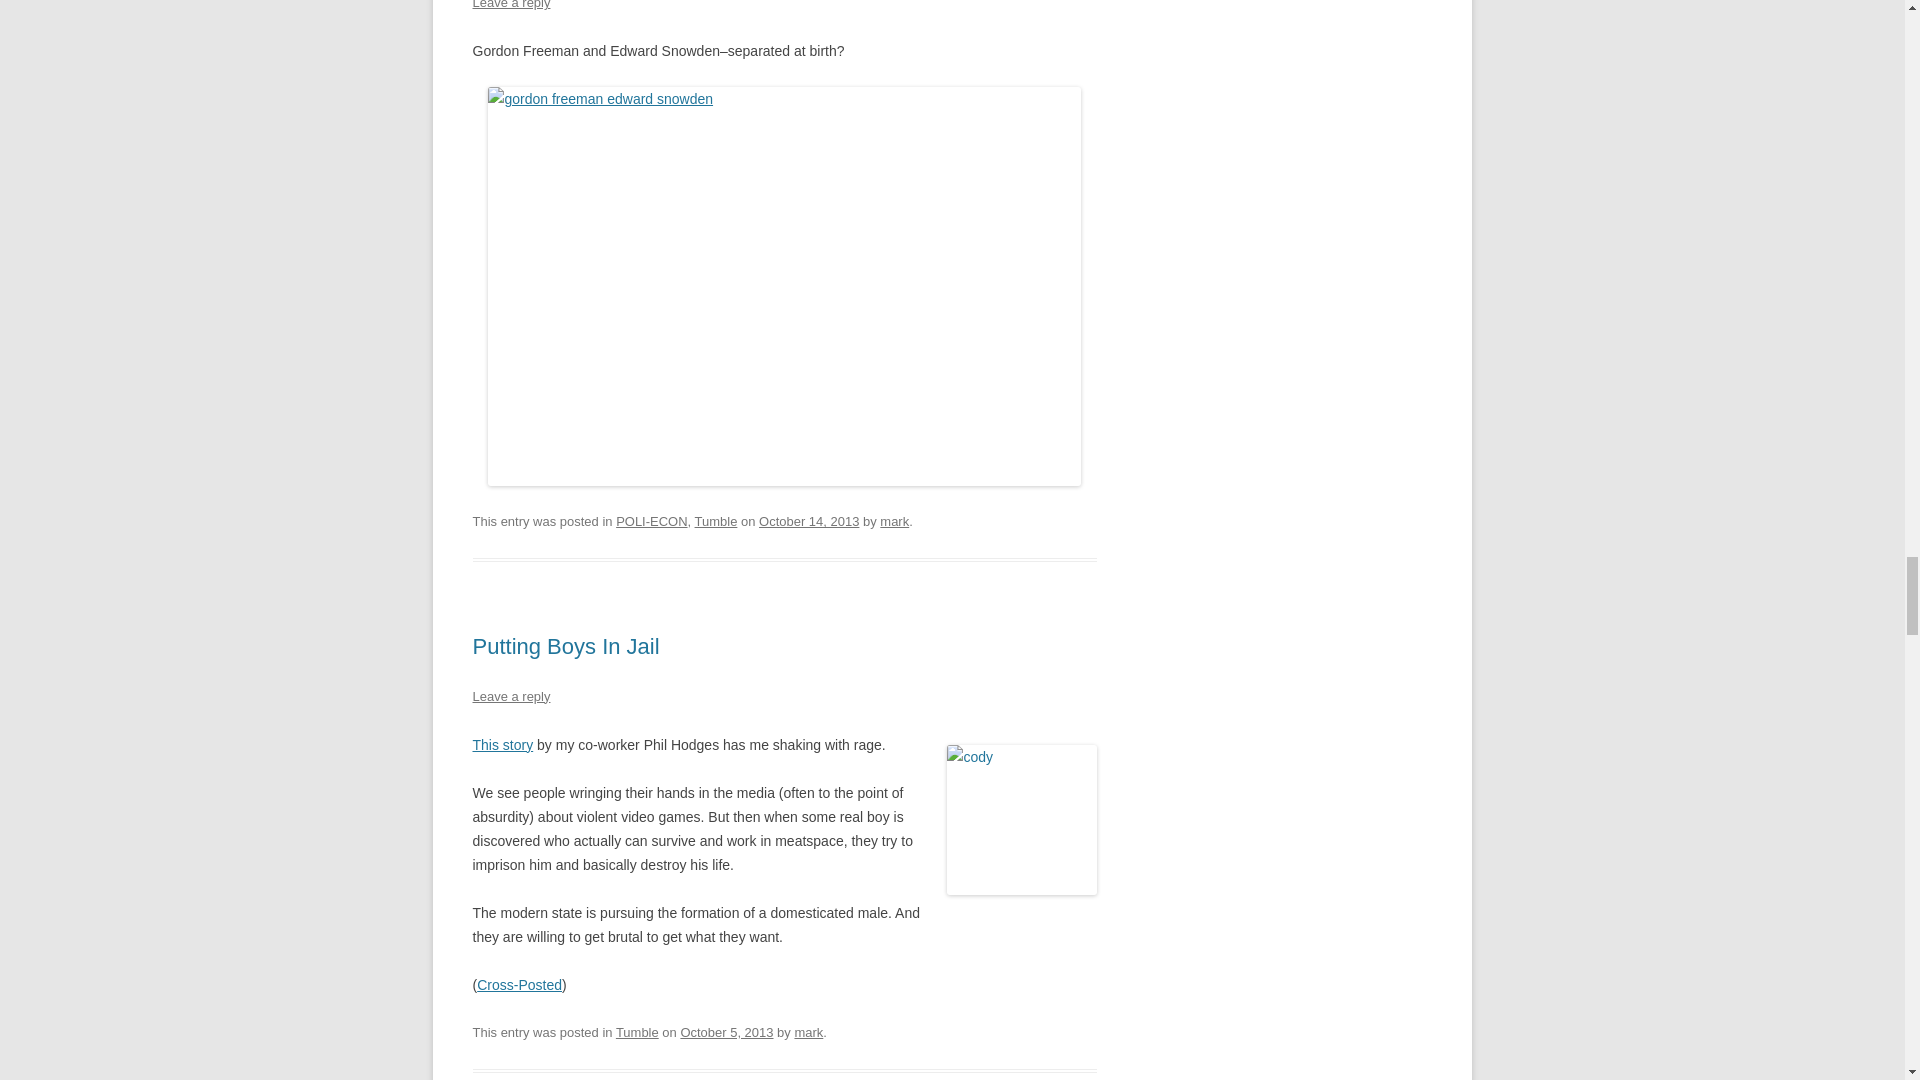 This screenshot has height=1080, width=1920. I want to click on October 14, 2013, so click(808, 522).